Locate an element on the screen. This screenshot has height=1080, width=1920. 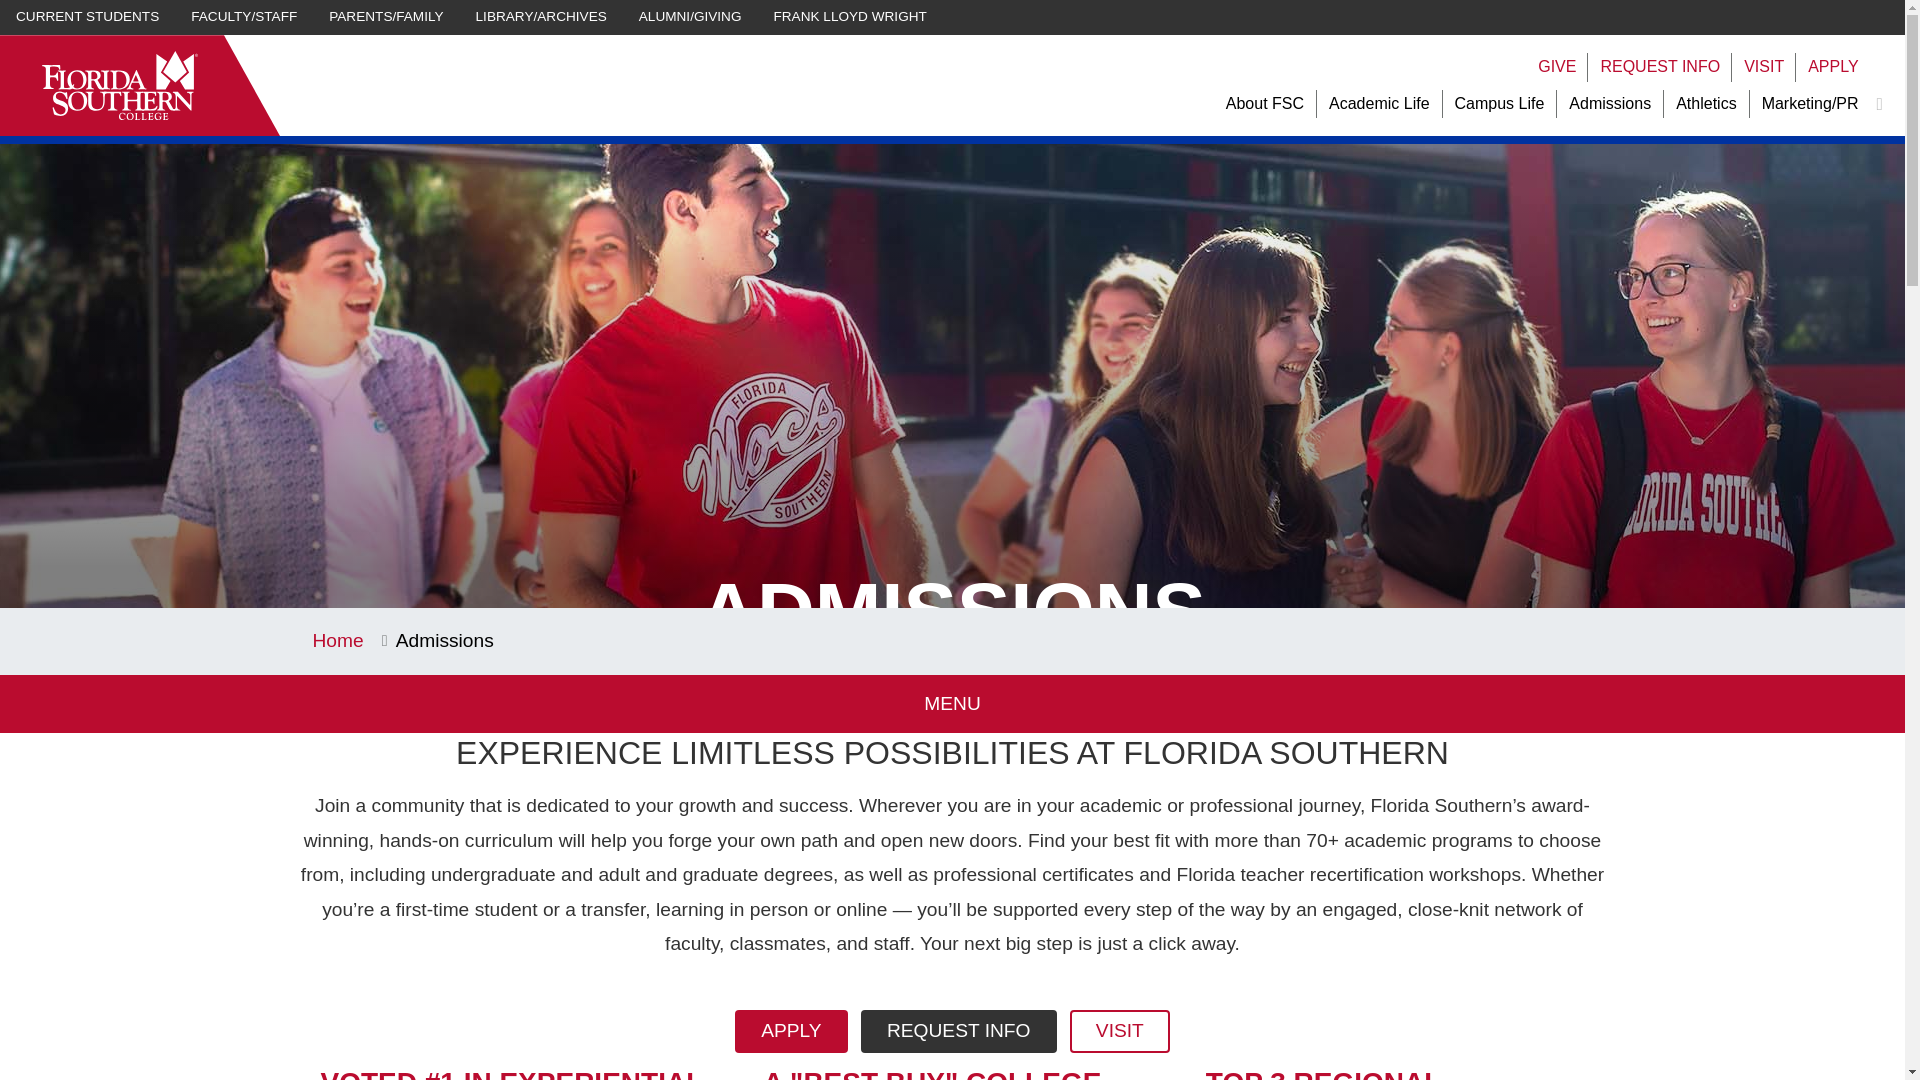
Athletics is located at coordinates (1706, 104).